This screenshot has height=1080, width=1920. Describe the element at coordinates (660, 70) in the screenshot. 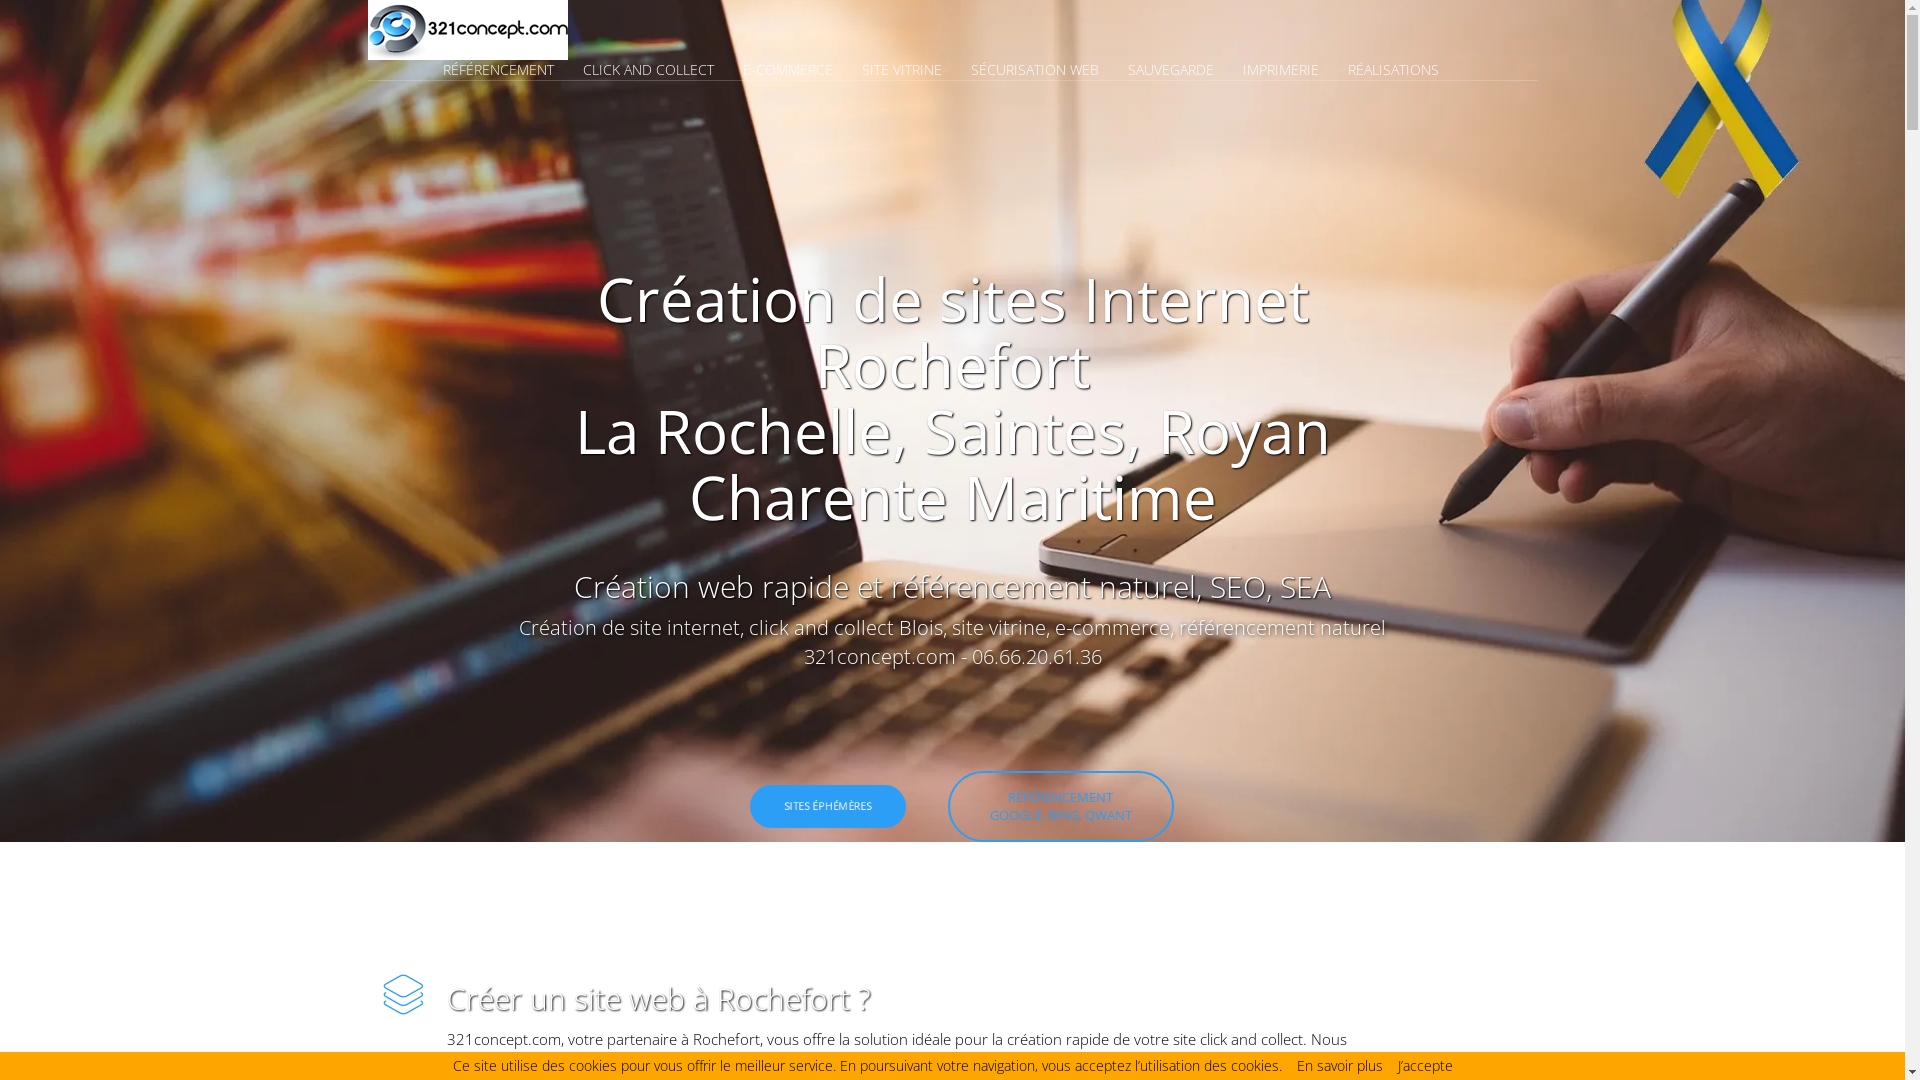

I see `CLICK AND COLLECT` at that location.